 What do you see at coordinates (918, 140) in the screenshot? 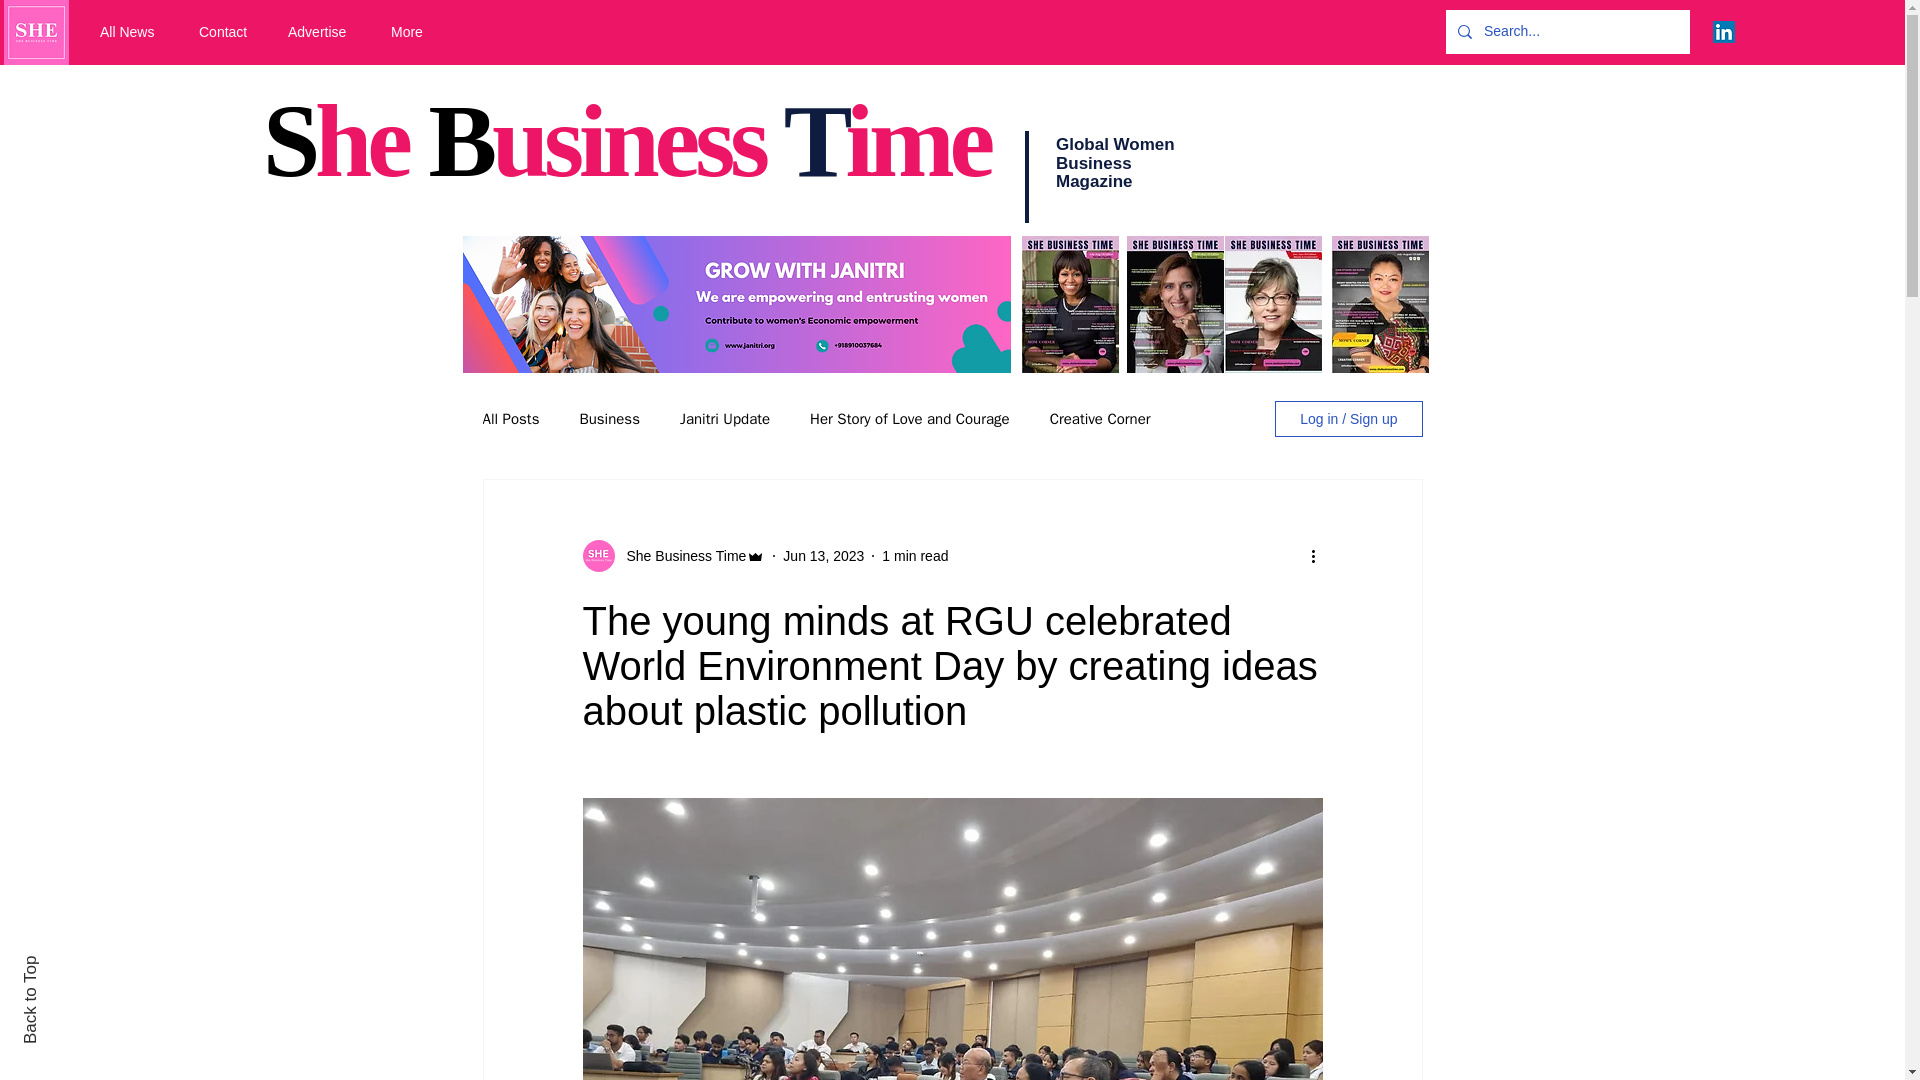
I see `ime` at bounding box center [918, 140].